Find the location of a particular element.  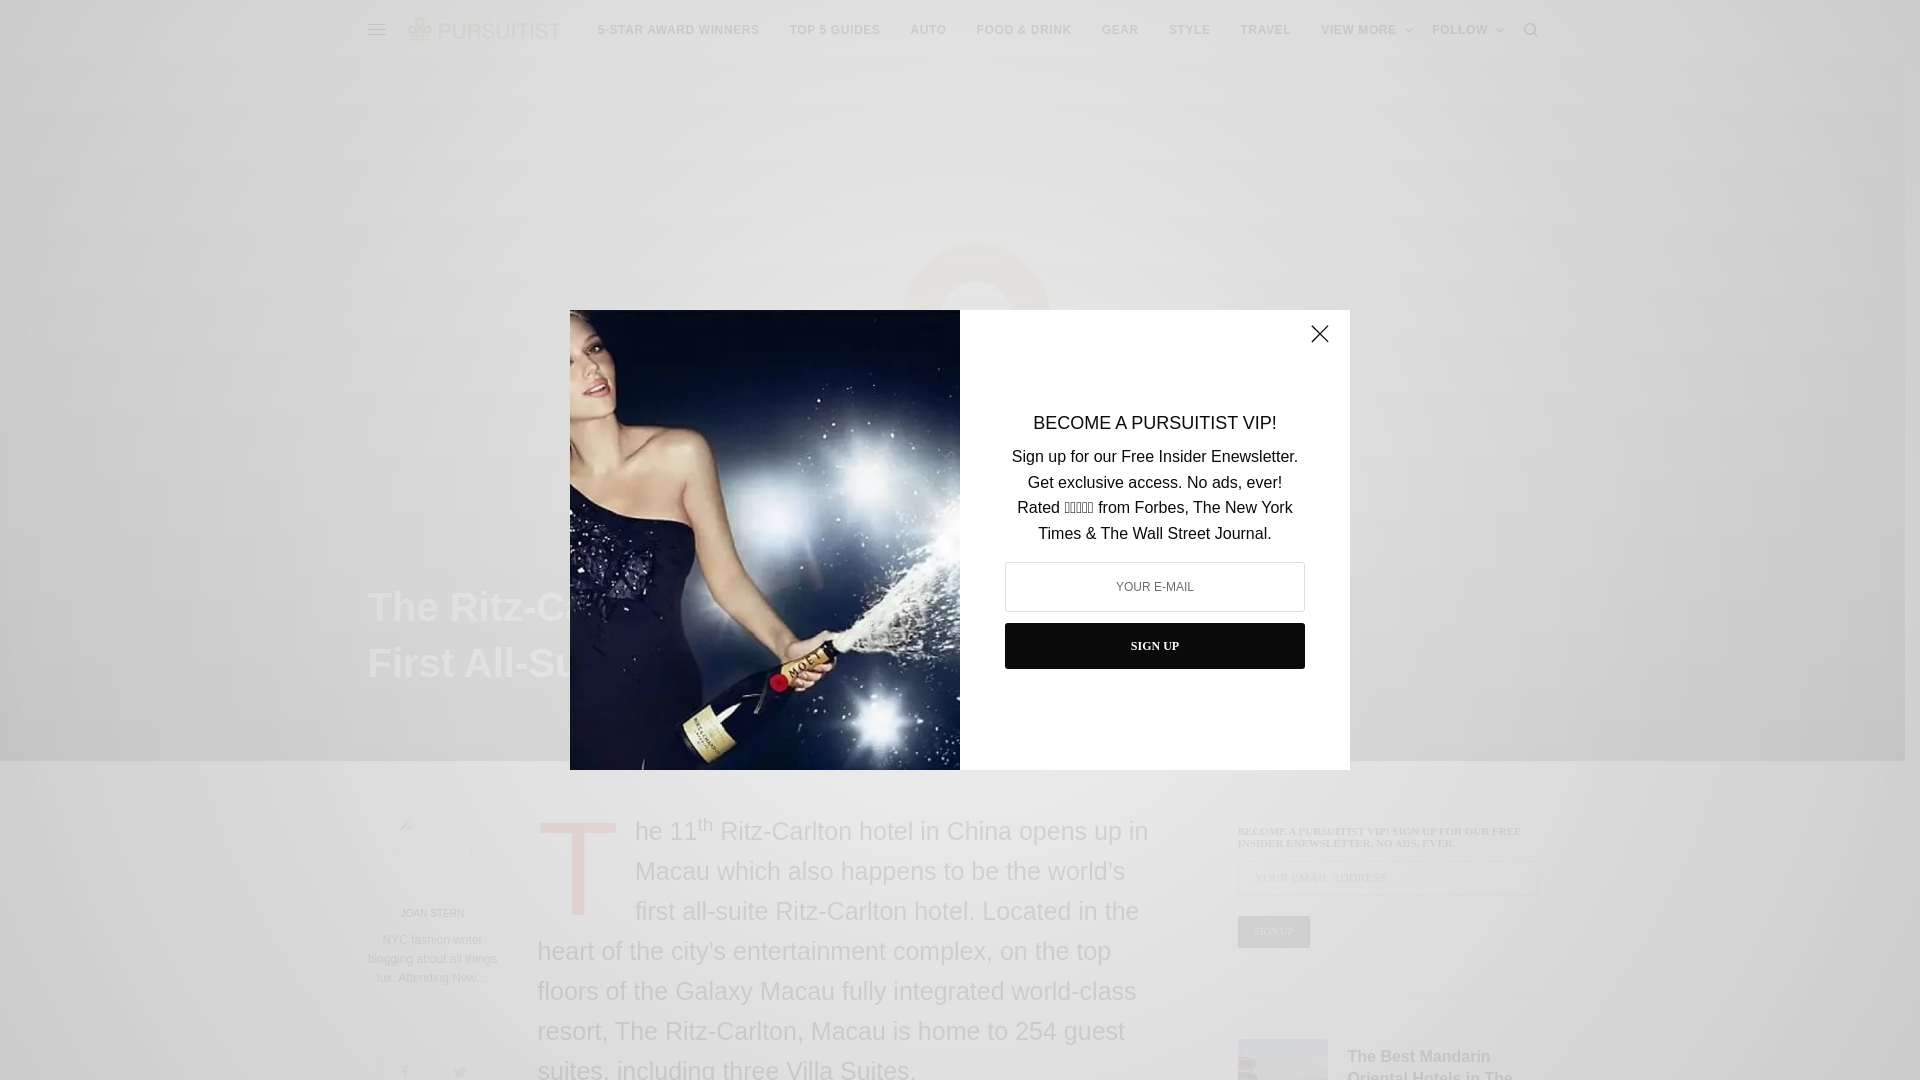

VIEW MORE is located at coordinates (1366, 30).